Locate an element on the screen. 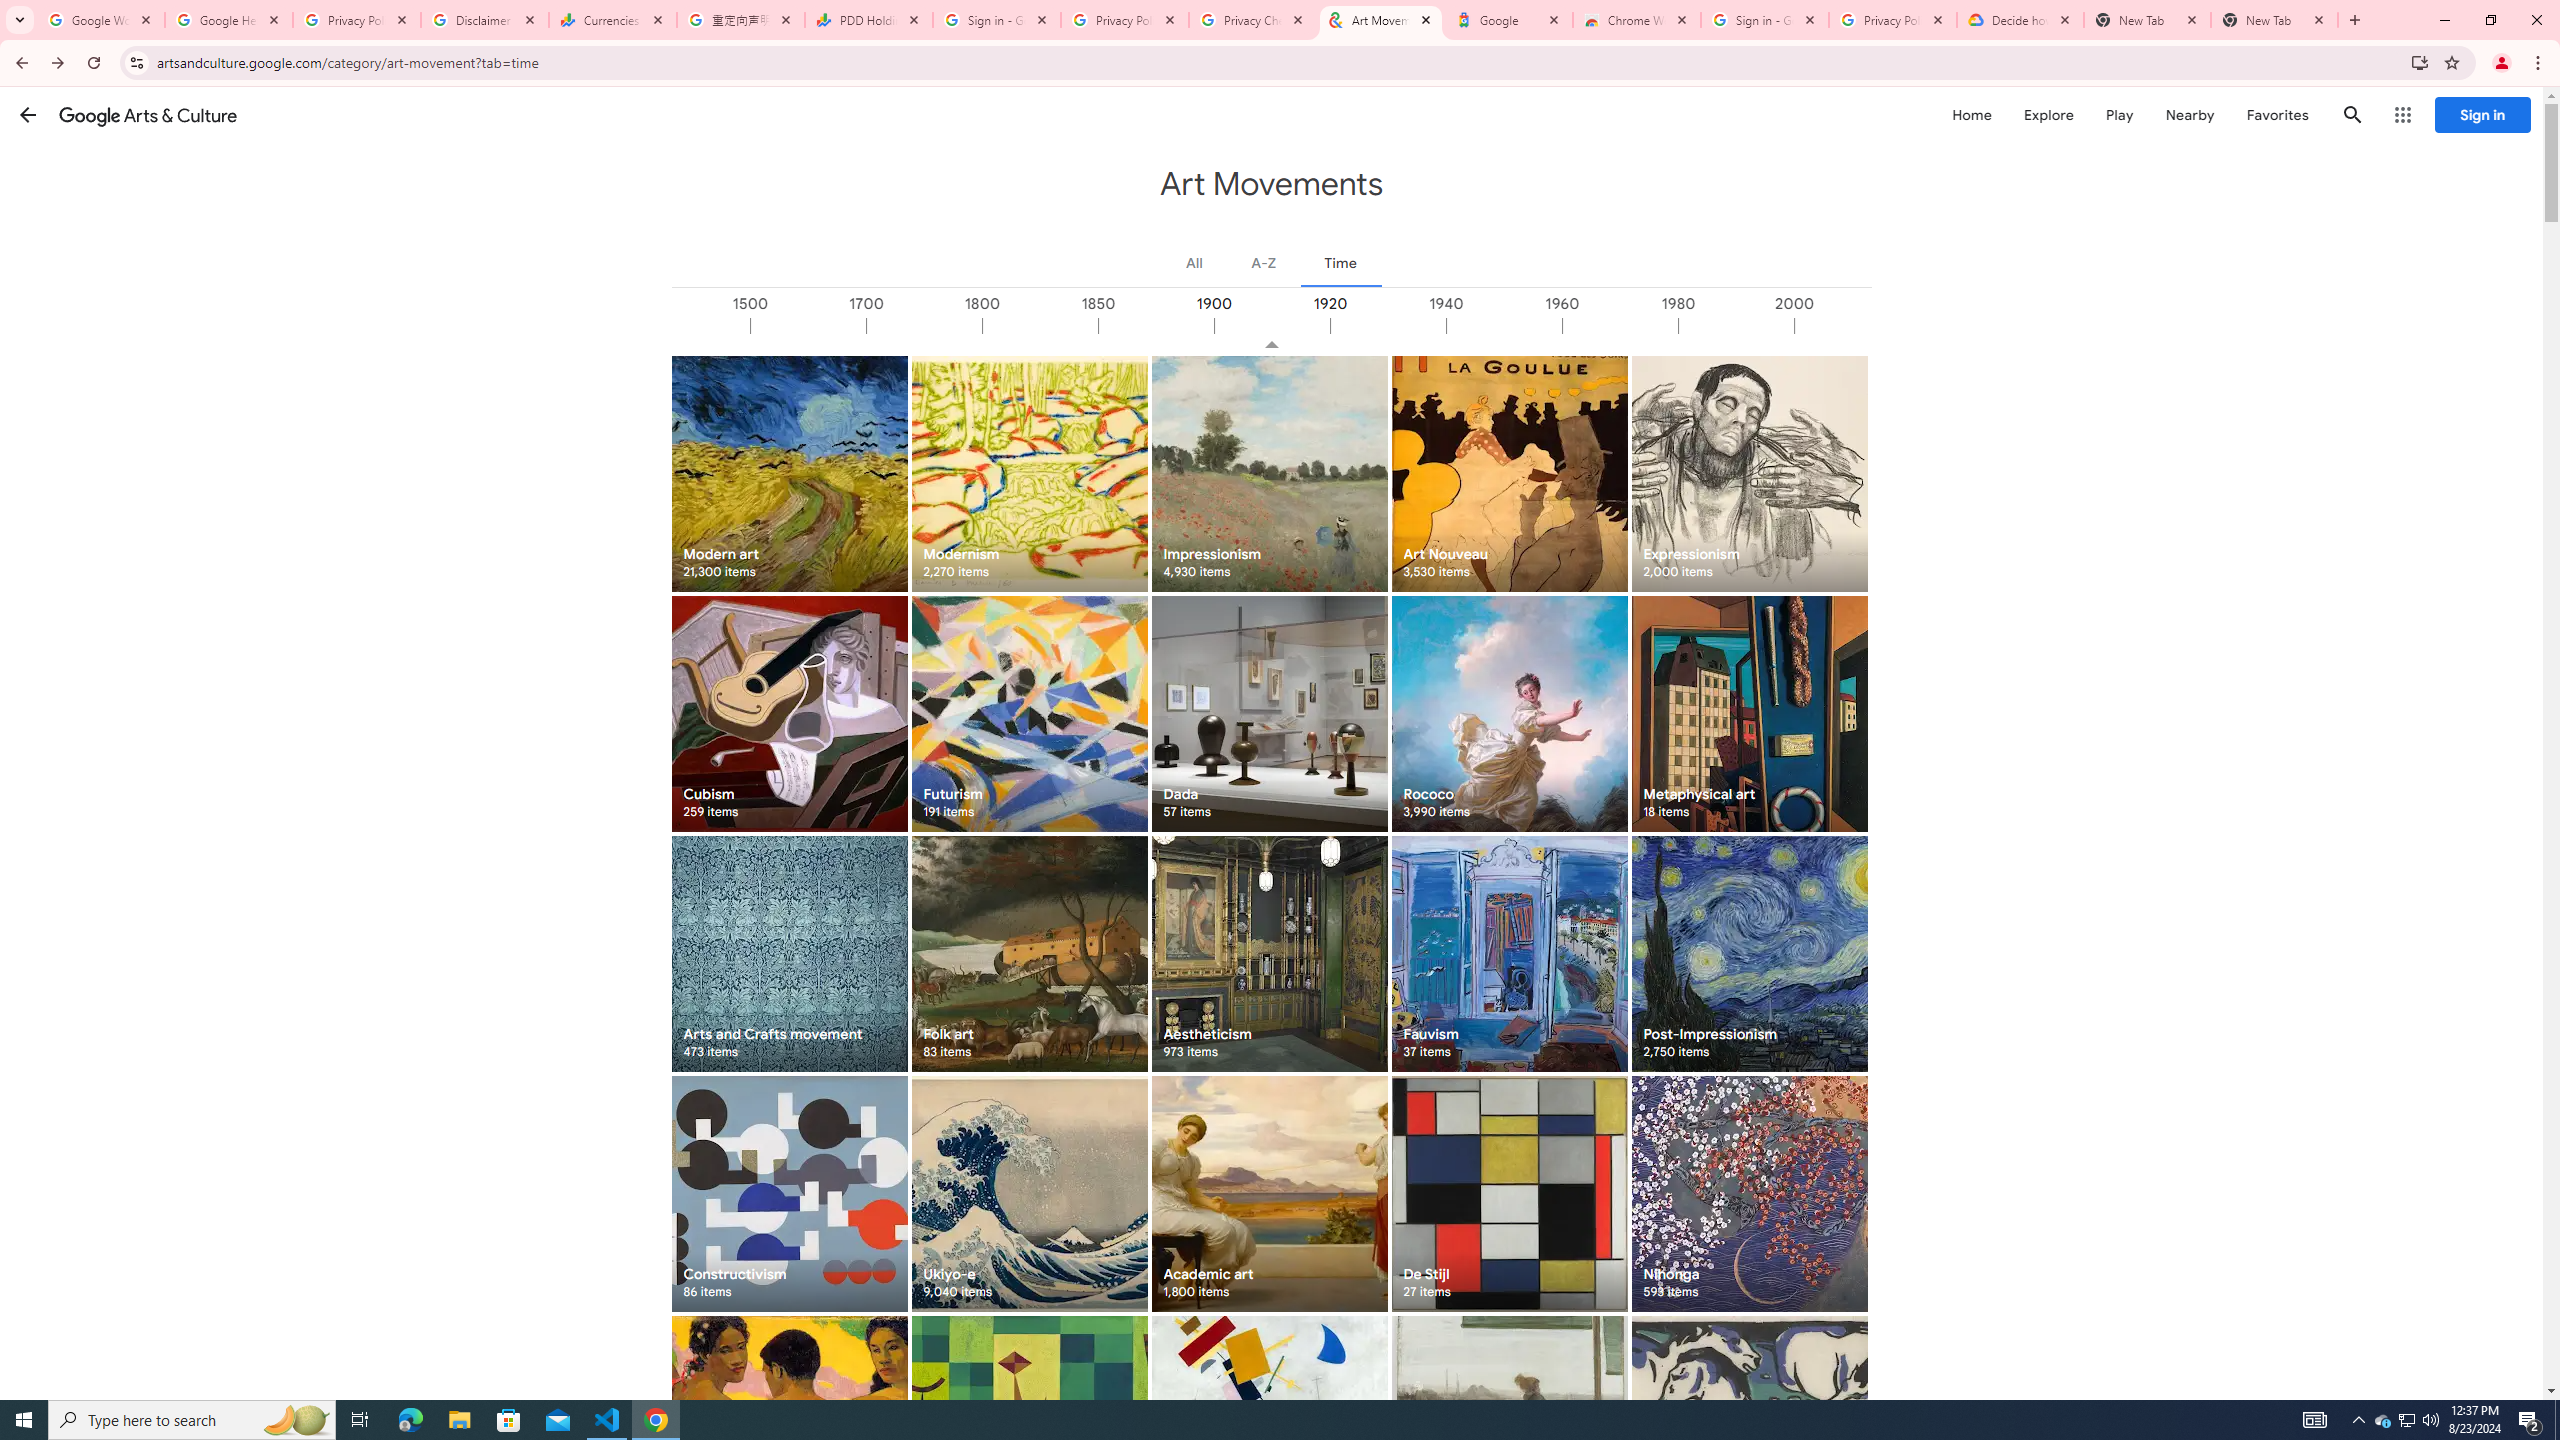 Image resolution: width=2560 pixels, height=1440 pixels. 1940 is located at coordinates (1502, 326).